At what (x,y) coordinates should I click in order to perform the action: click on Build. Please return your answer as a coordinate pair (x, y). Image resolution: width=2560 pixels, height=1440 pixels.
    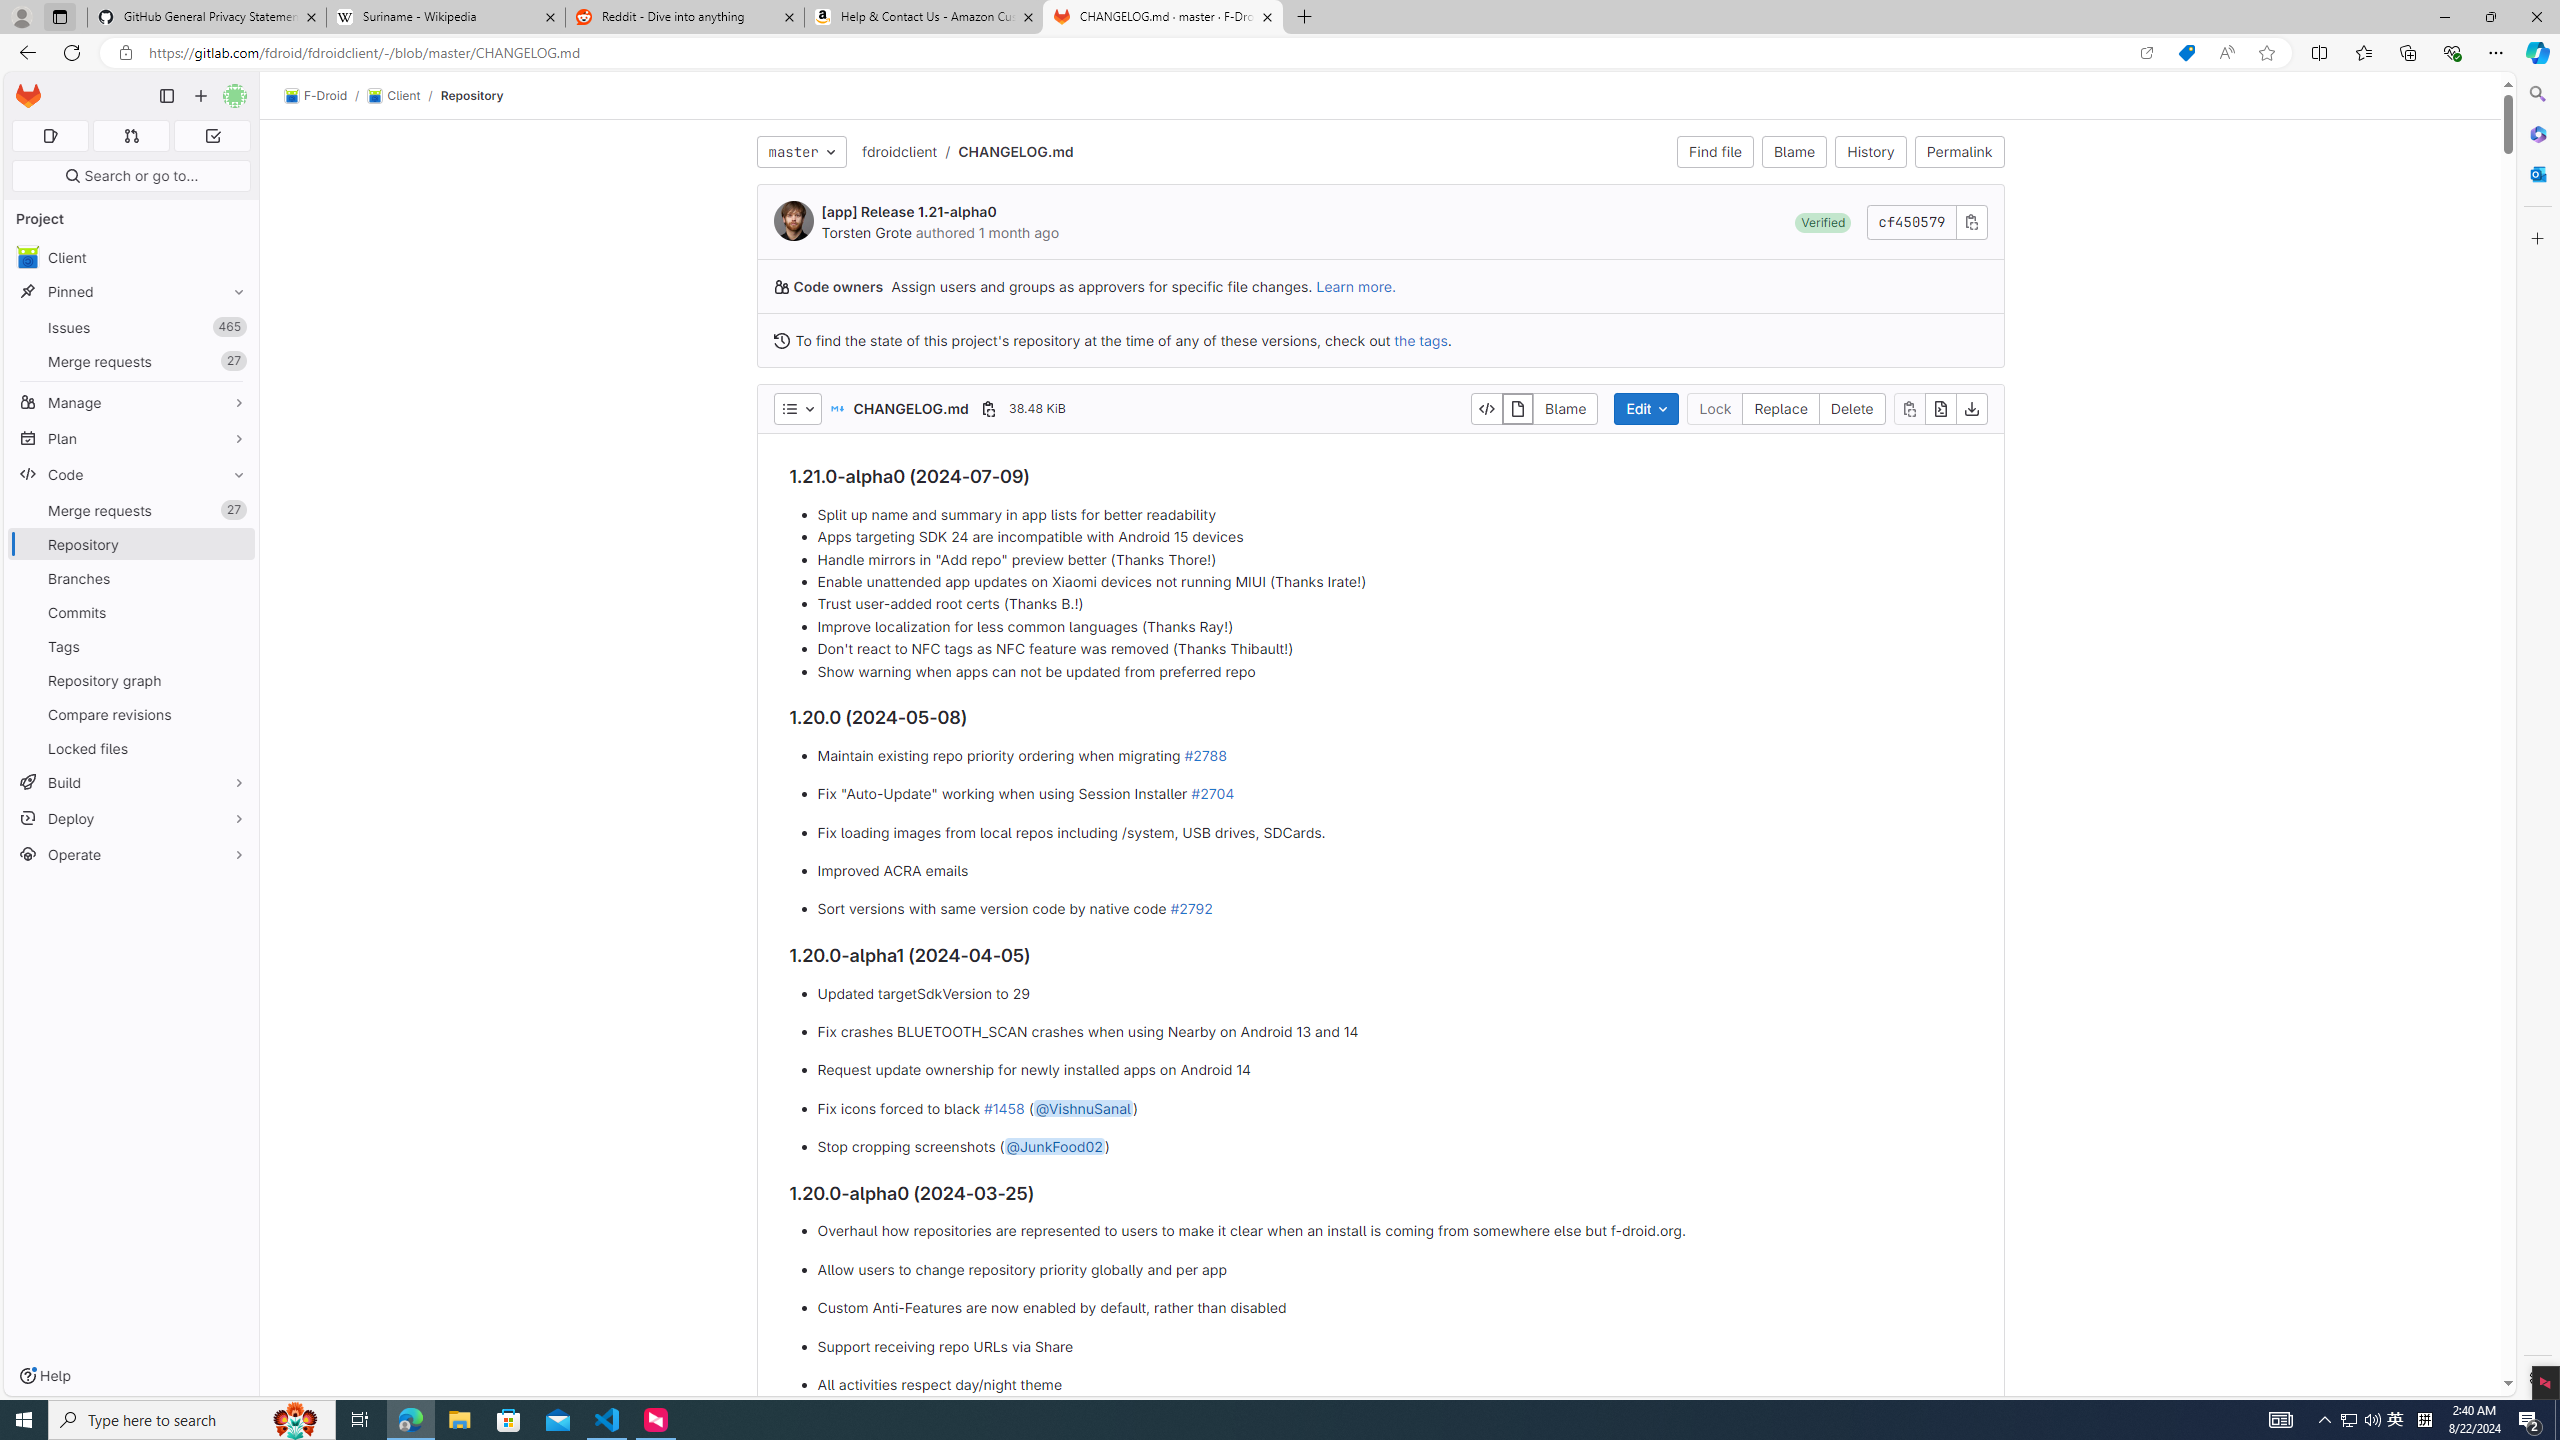
    Looking at the image, I should click on (132, 782).